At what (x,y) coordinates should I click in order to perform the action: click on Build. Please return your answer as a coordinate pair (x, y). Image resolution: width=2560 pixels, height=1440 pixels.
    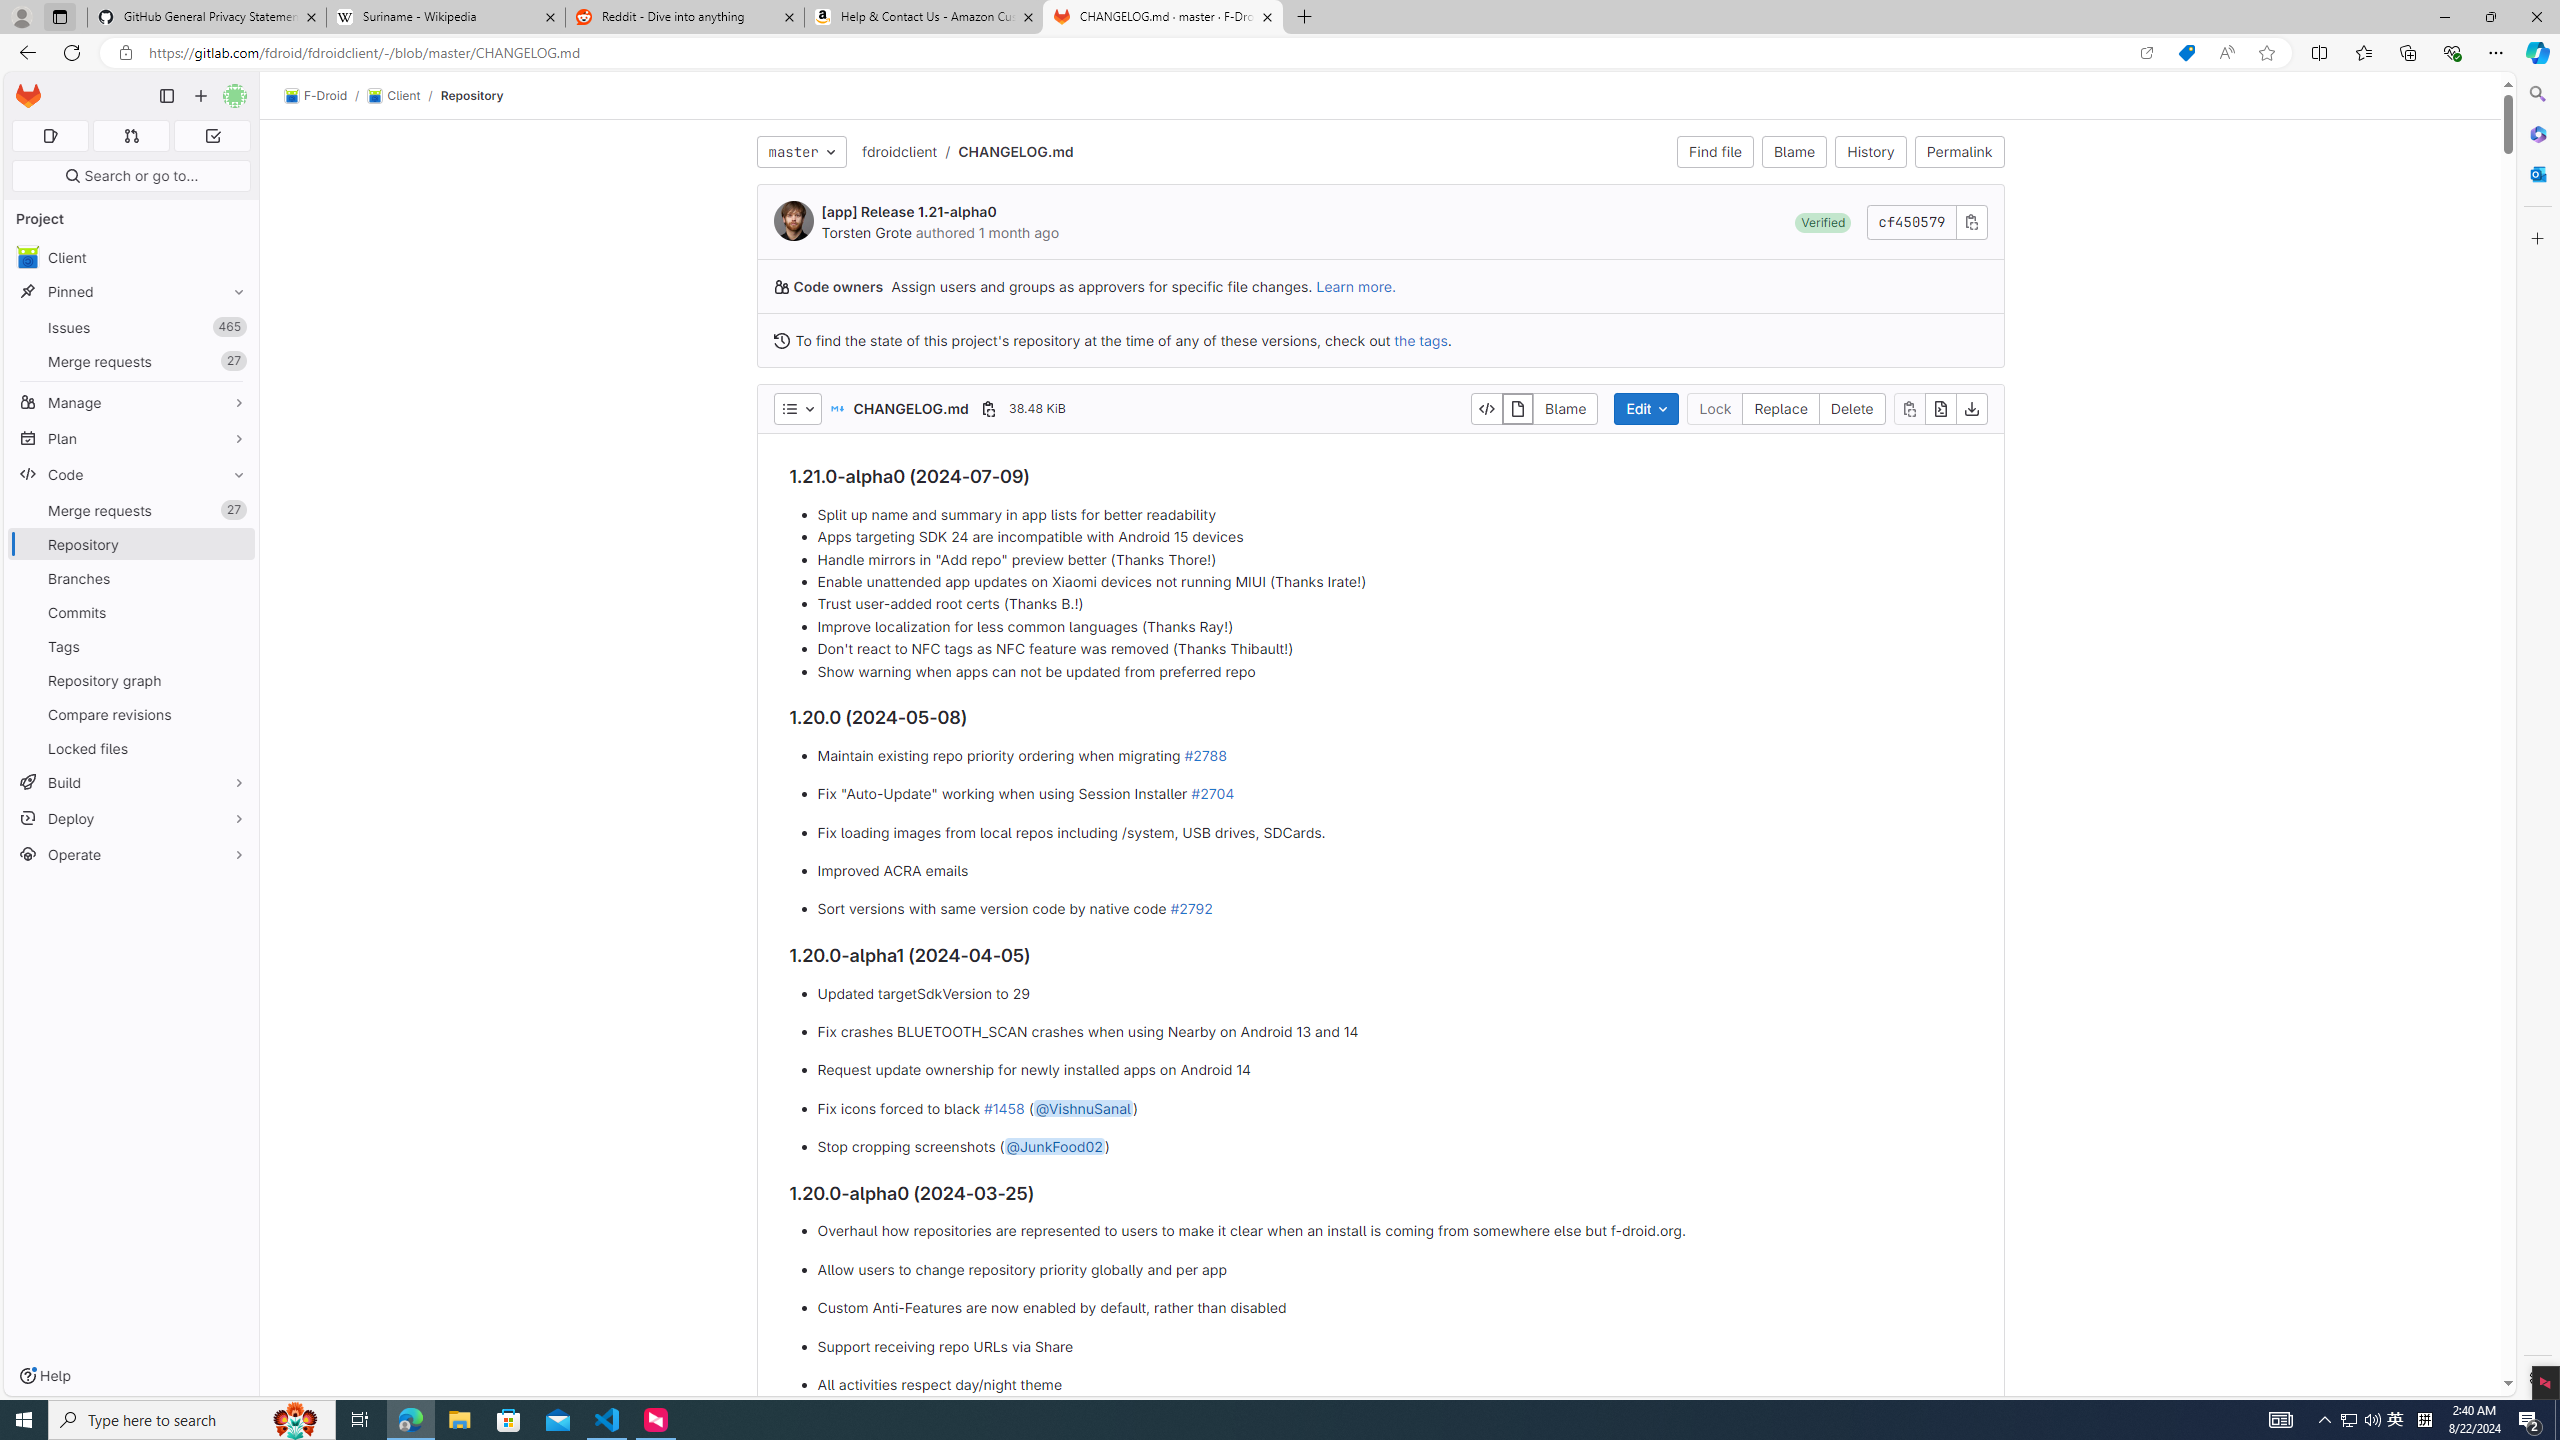
    Looking at the image, I should click on (132, 782).